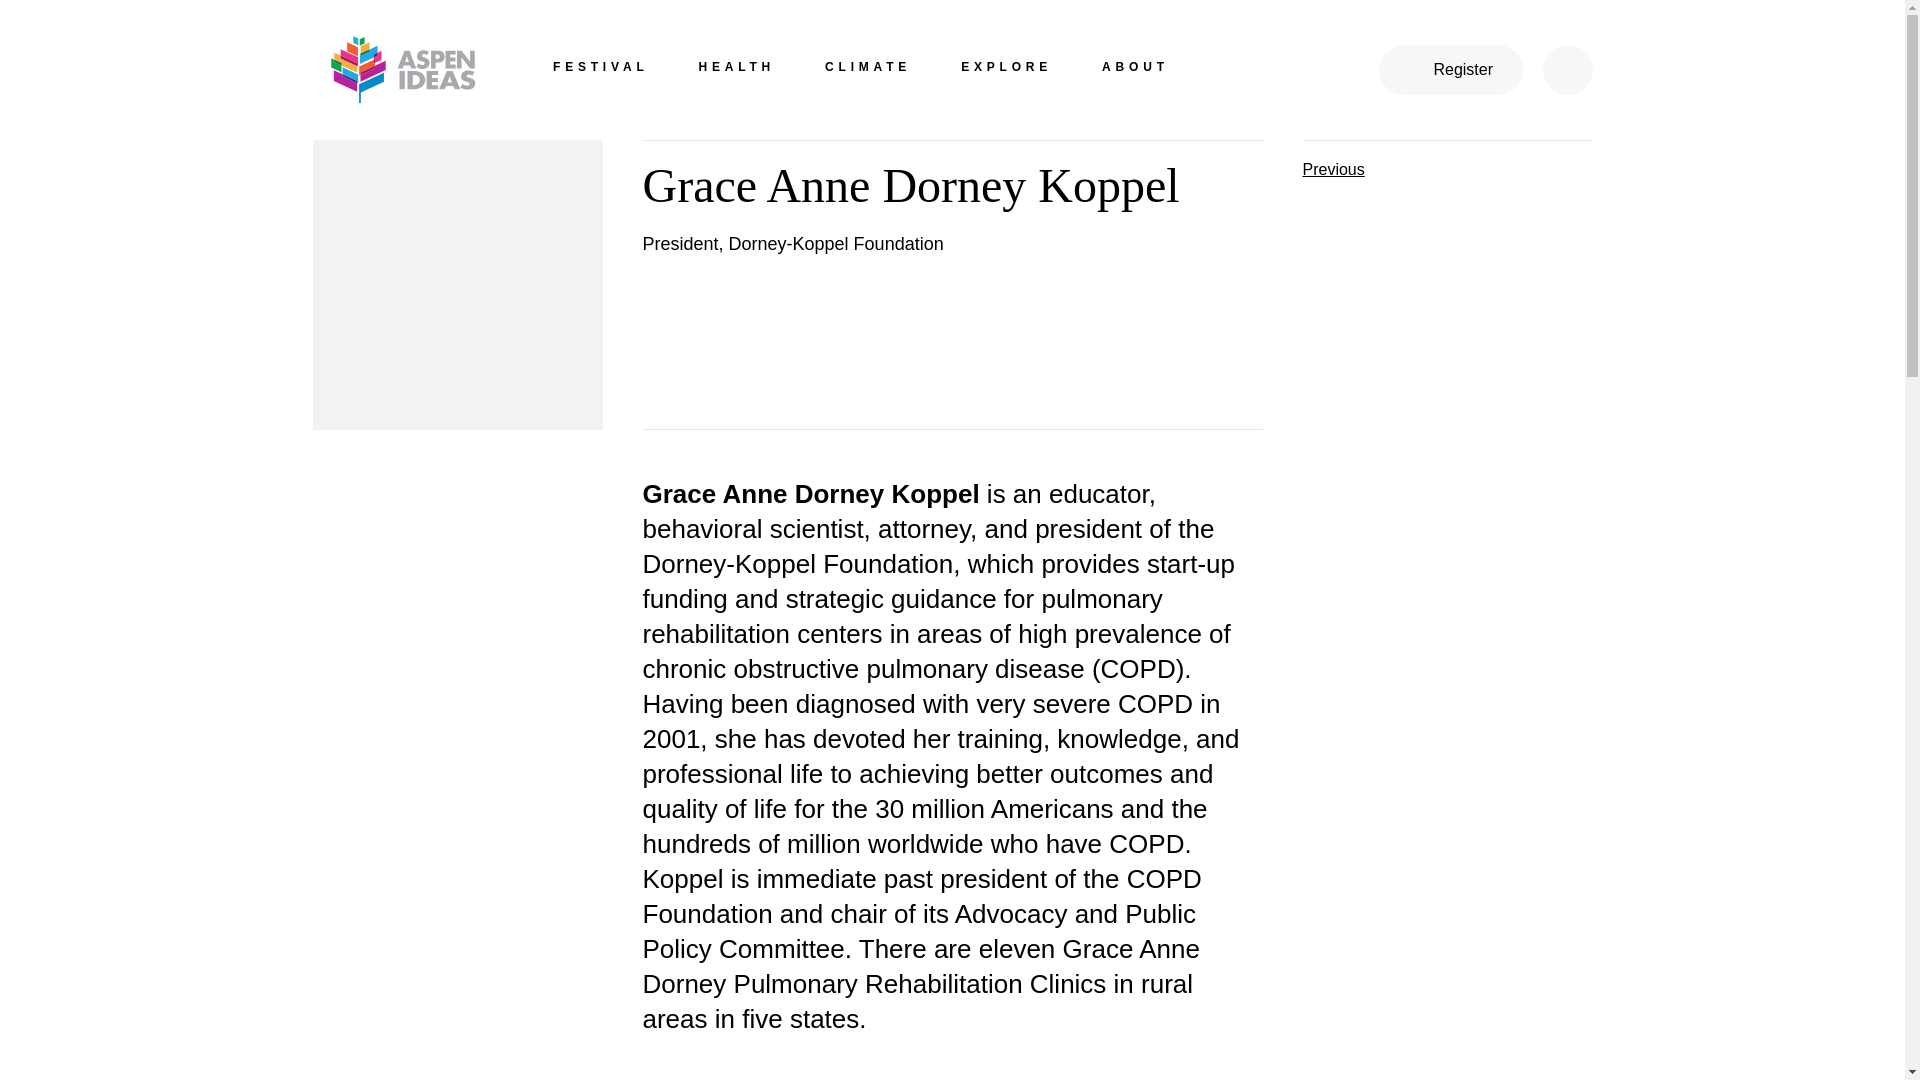 This screenshot has height=1080, width=1920. Describe the element at coordinates (1006, 70) in the screenshot. I see `EXPLORE` at that location.